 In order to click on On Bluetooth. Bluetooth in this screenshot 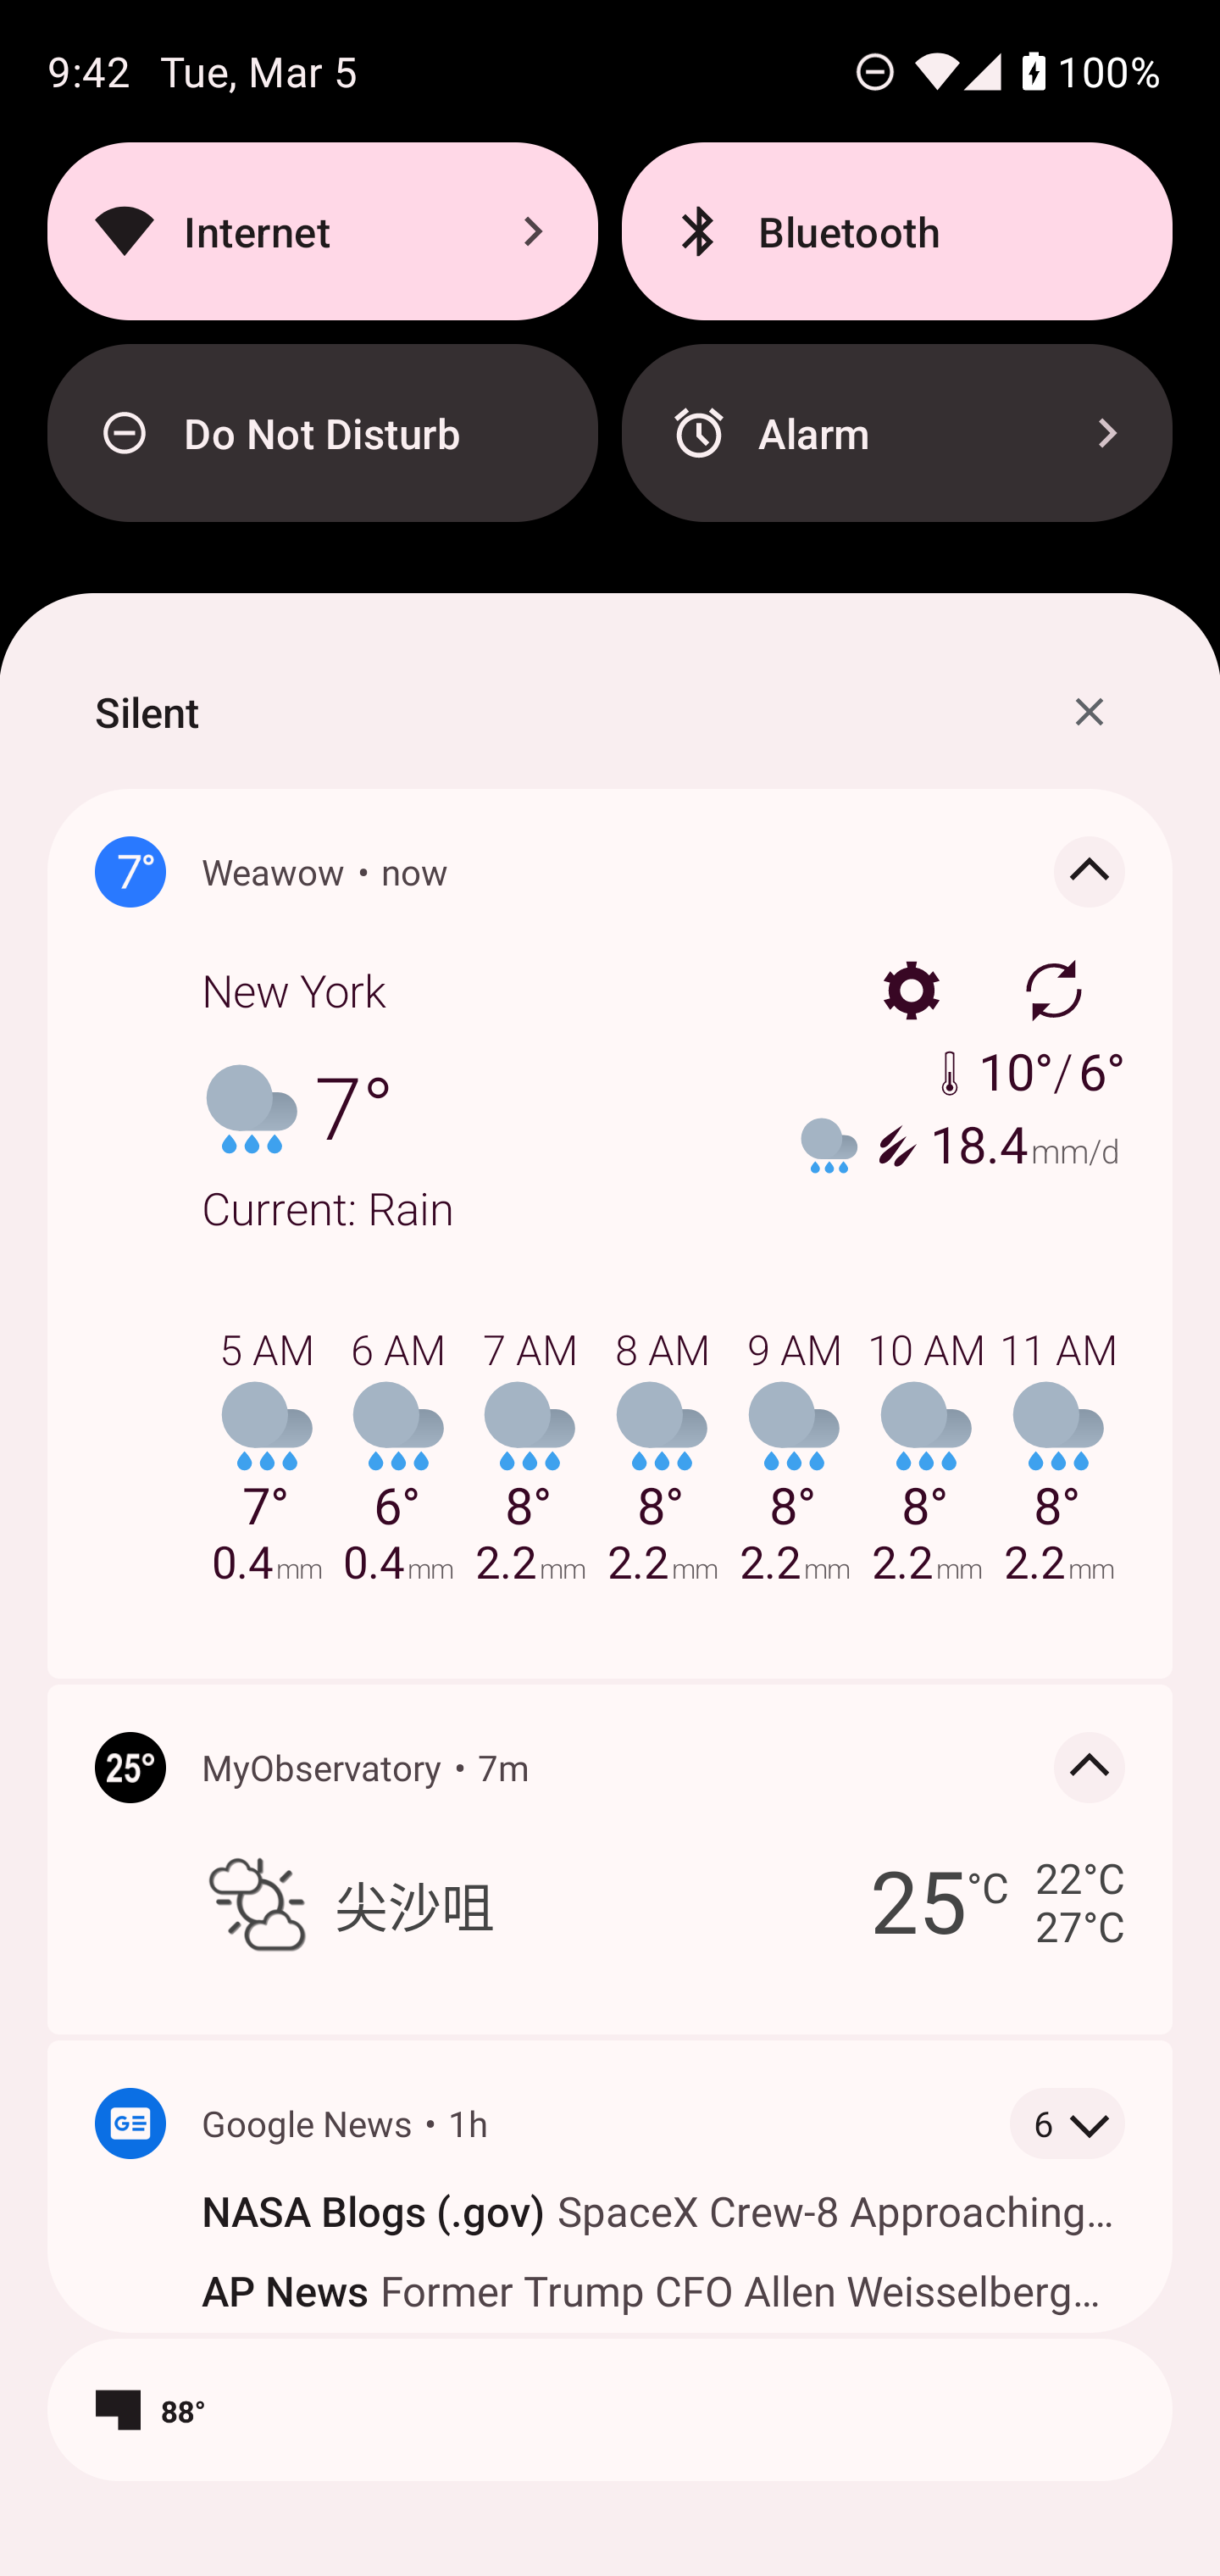, I will do `click(896, 230)`.